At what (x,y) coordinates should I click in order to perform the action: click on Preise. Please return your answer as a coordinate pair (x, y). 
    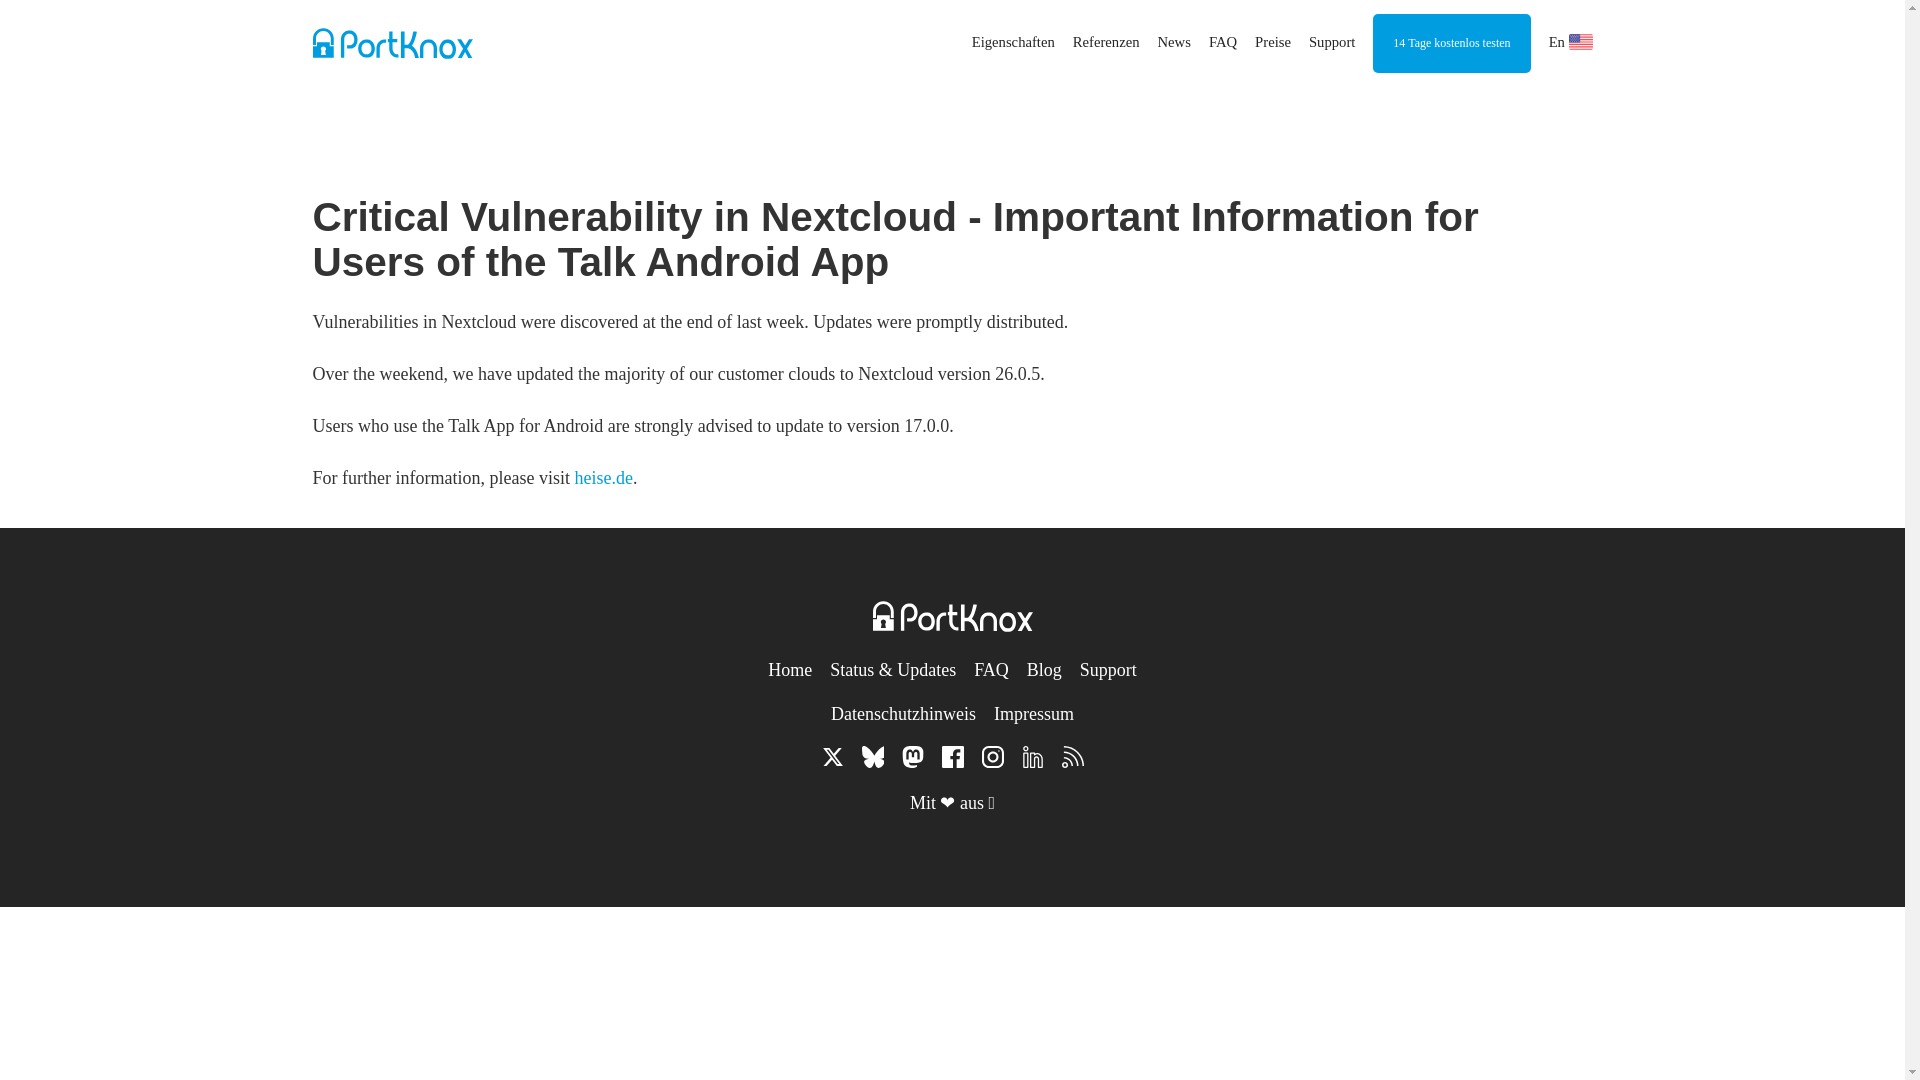
    Looking at the image, I should click on (1272, 41).